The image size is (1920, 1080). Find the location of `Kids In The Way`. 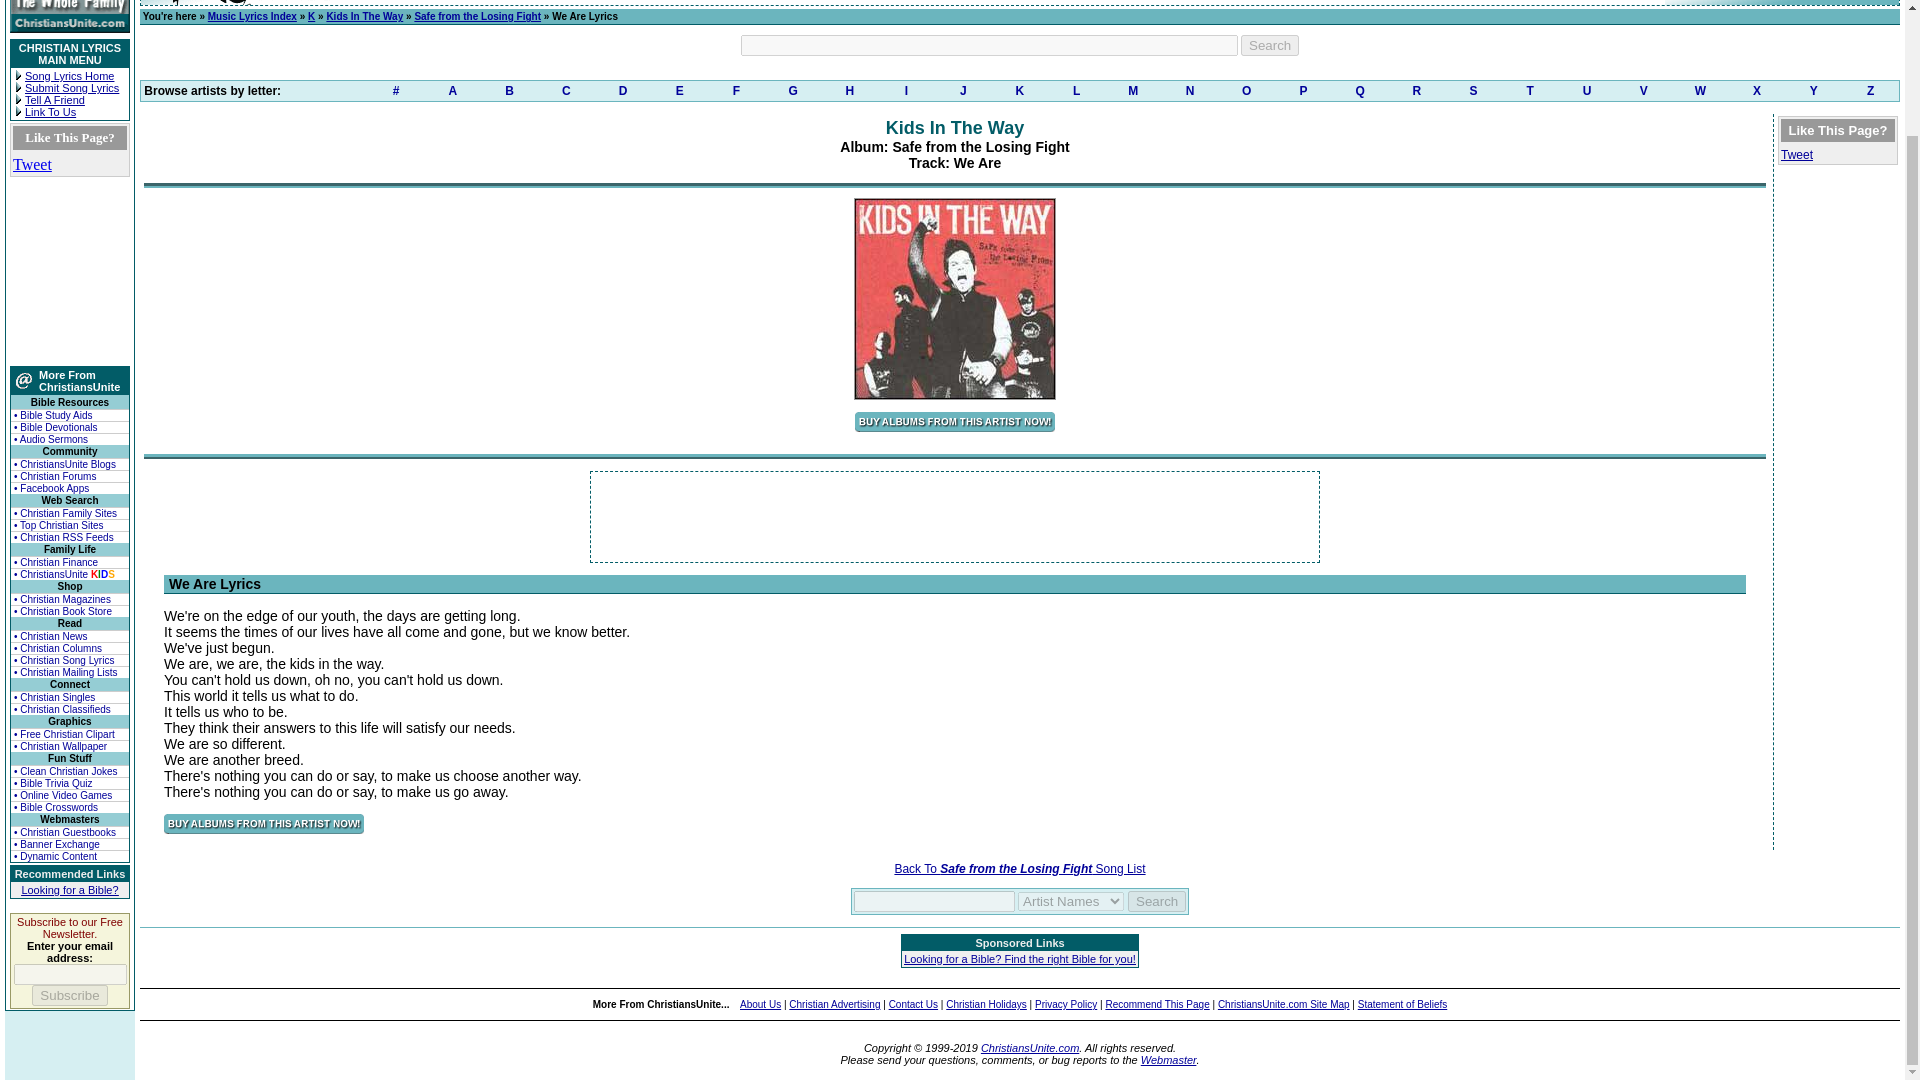

Kids In The Way is located at coordinates (364, 16).